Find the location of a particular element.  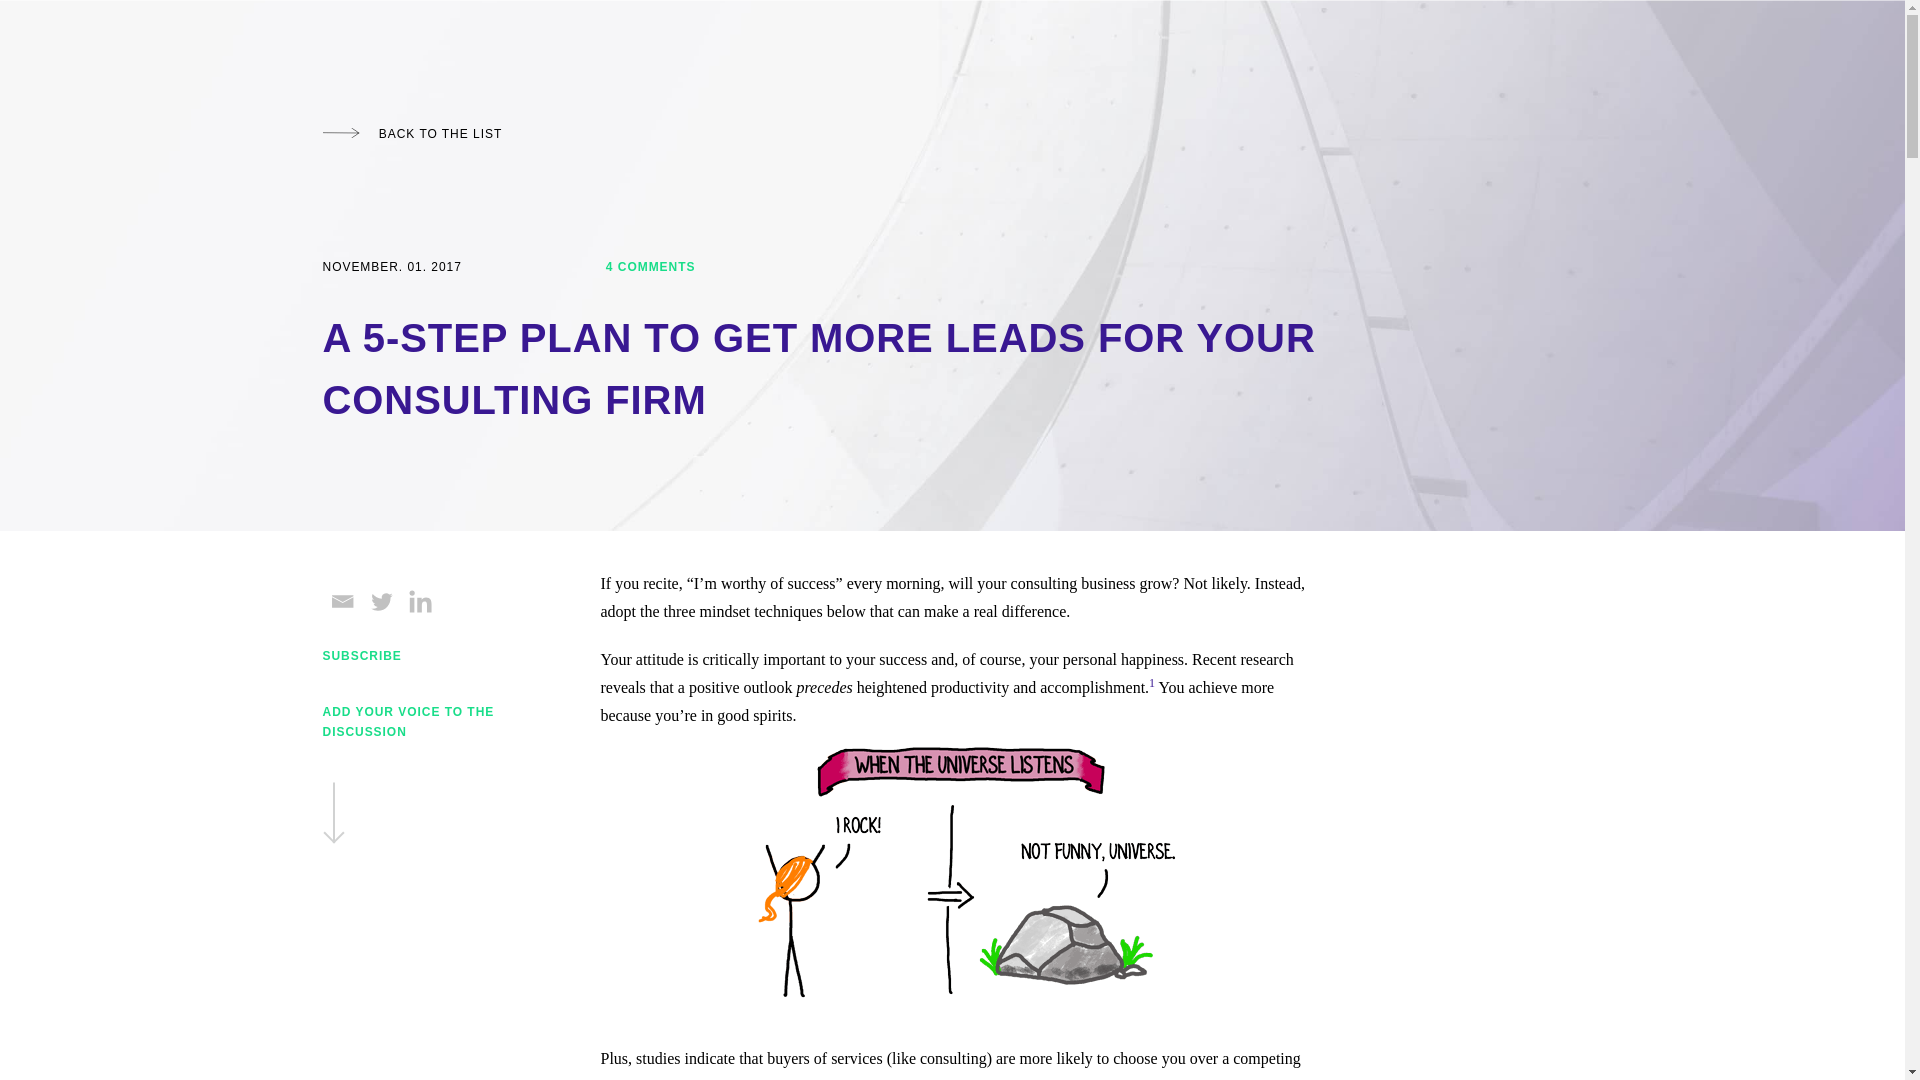

Linkedin is located at coordinates (419, 601).